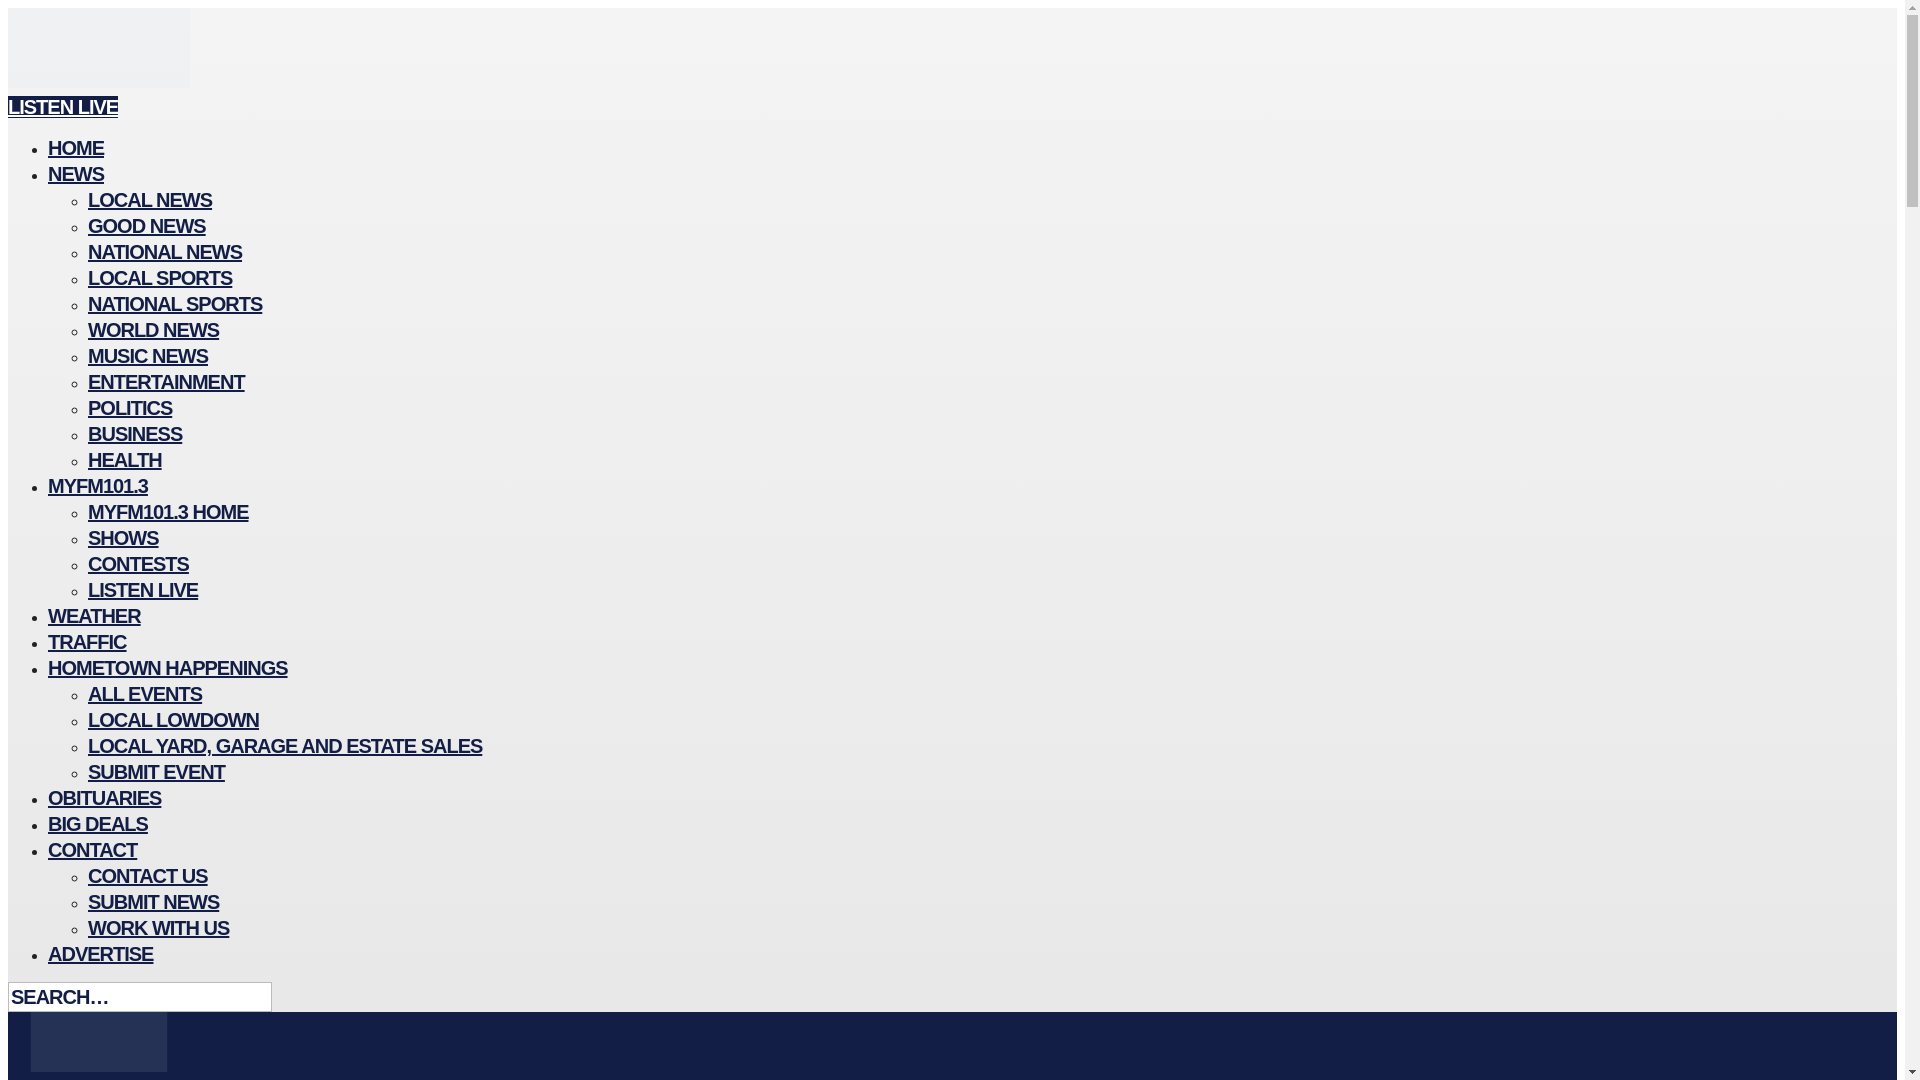 This screenshot has width=1920, height=1080. I want to click on LISTEN LIVE, so click(142, 589).